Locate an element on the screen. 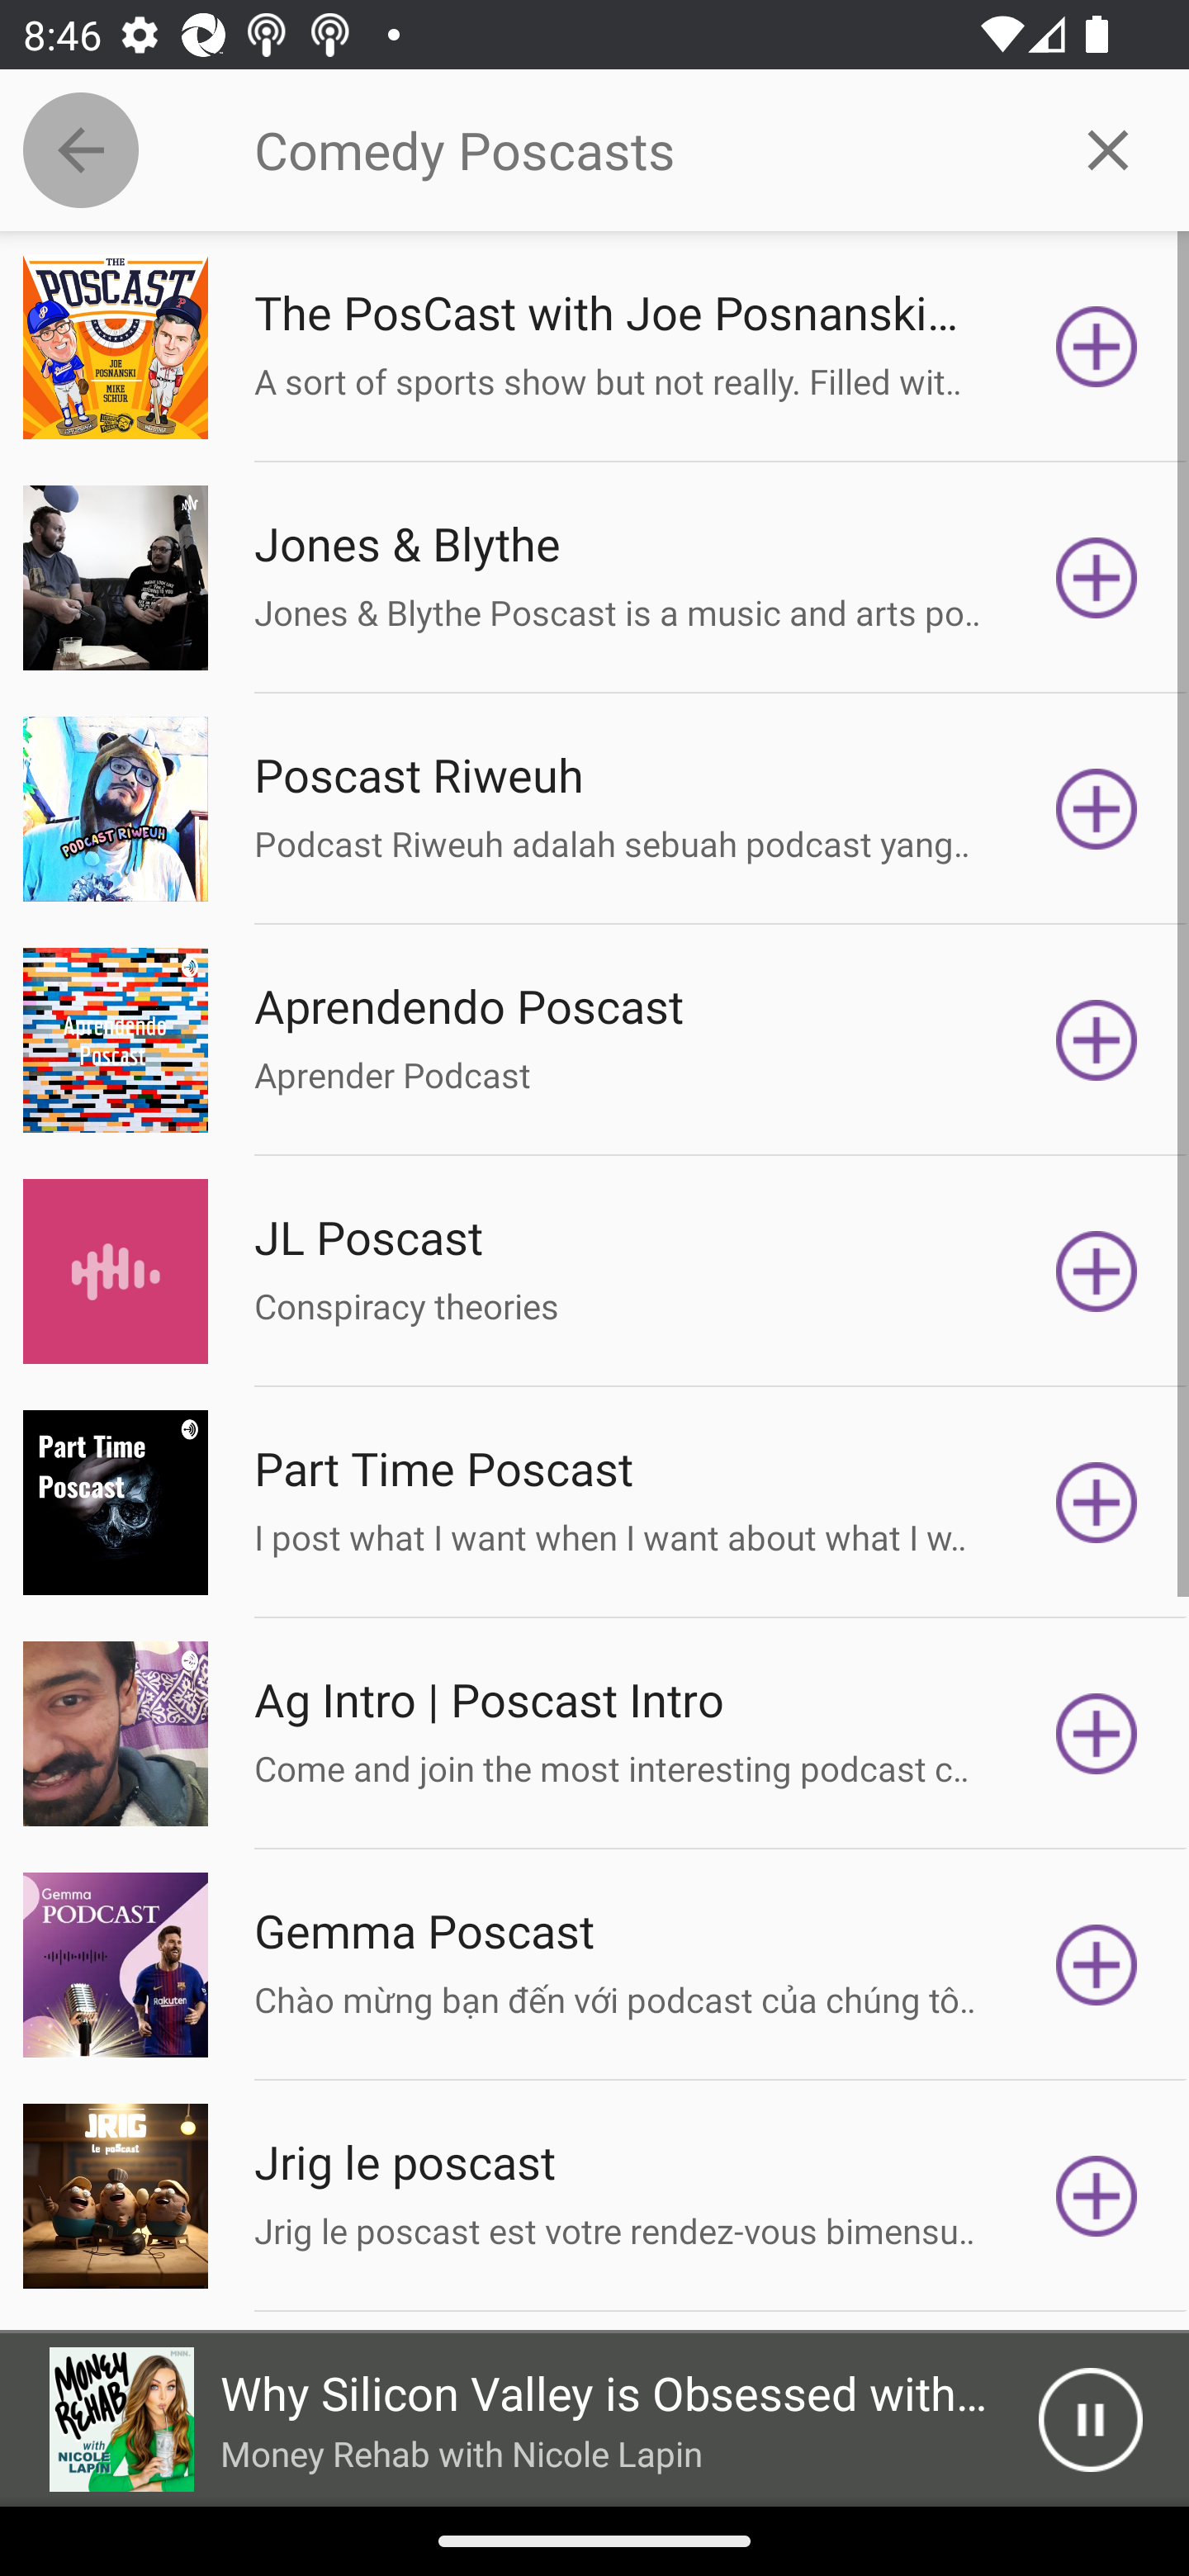 This screenshot has width=1189, height=2576. Collapse is located at coordinates (81, 150).